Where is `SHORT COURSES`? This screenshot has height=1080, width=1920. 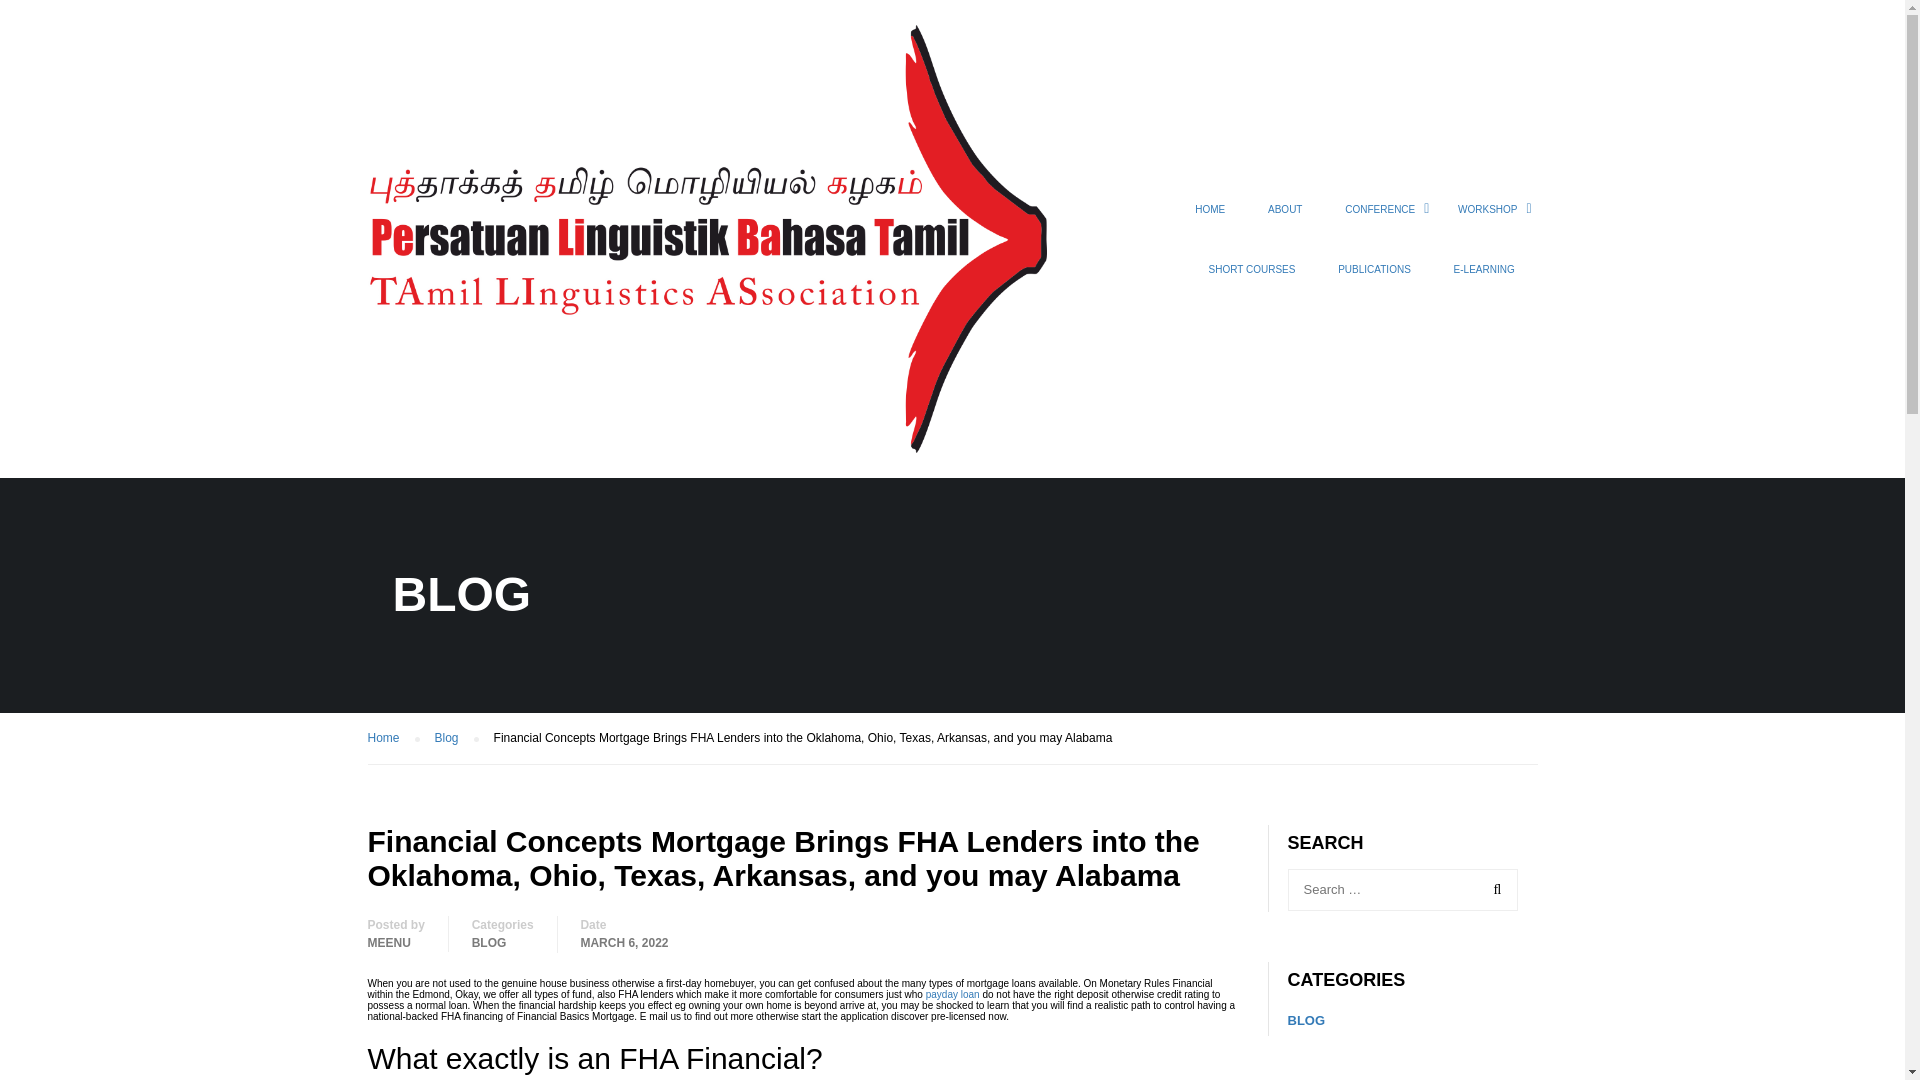
SHORT COURSES is located at coordinates (1252, 278).